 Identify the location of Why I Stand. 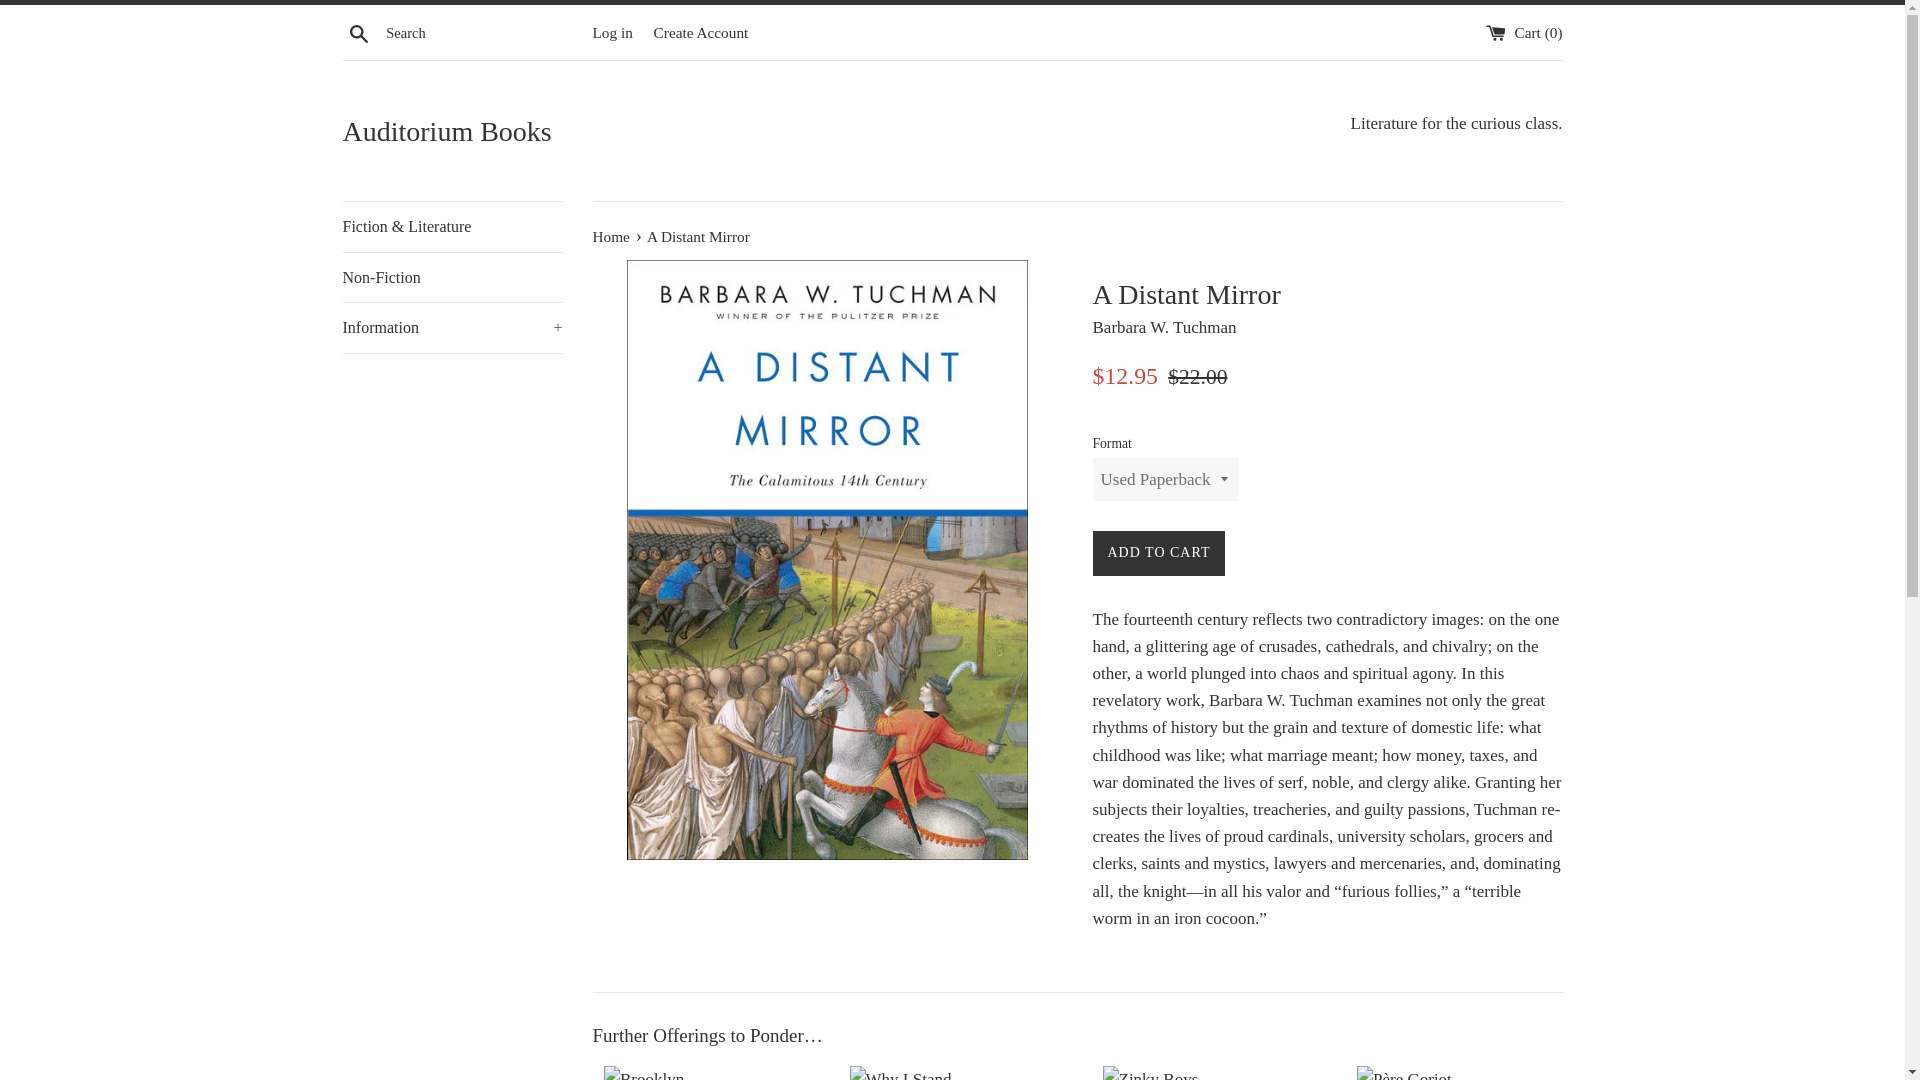
(953, 1072).